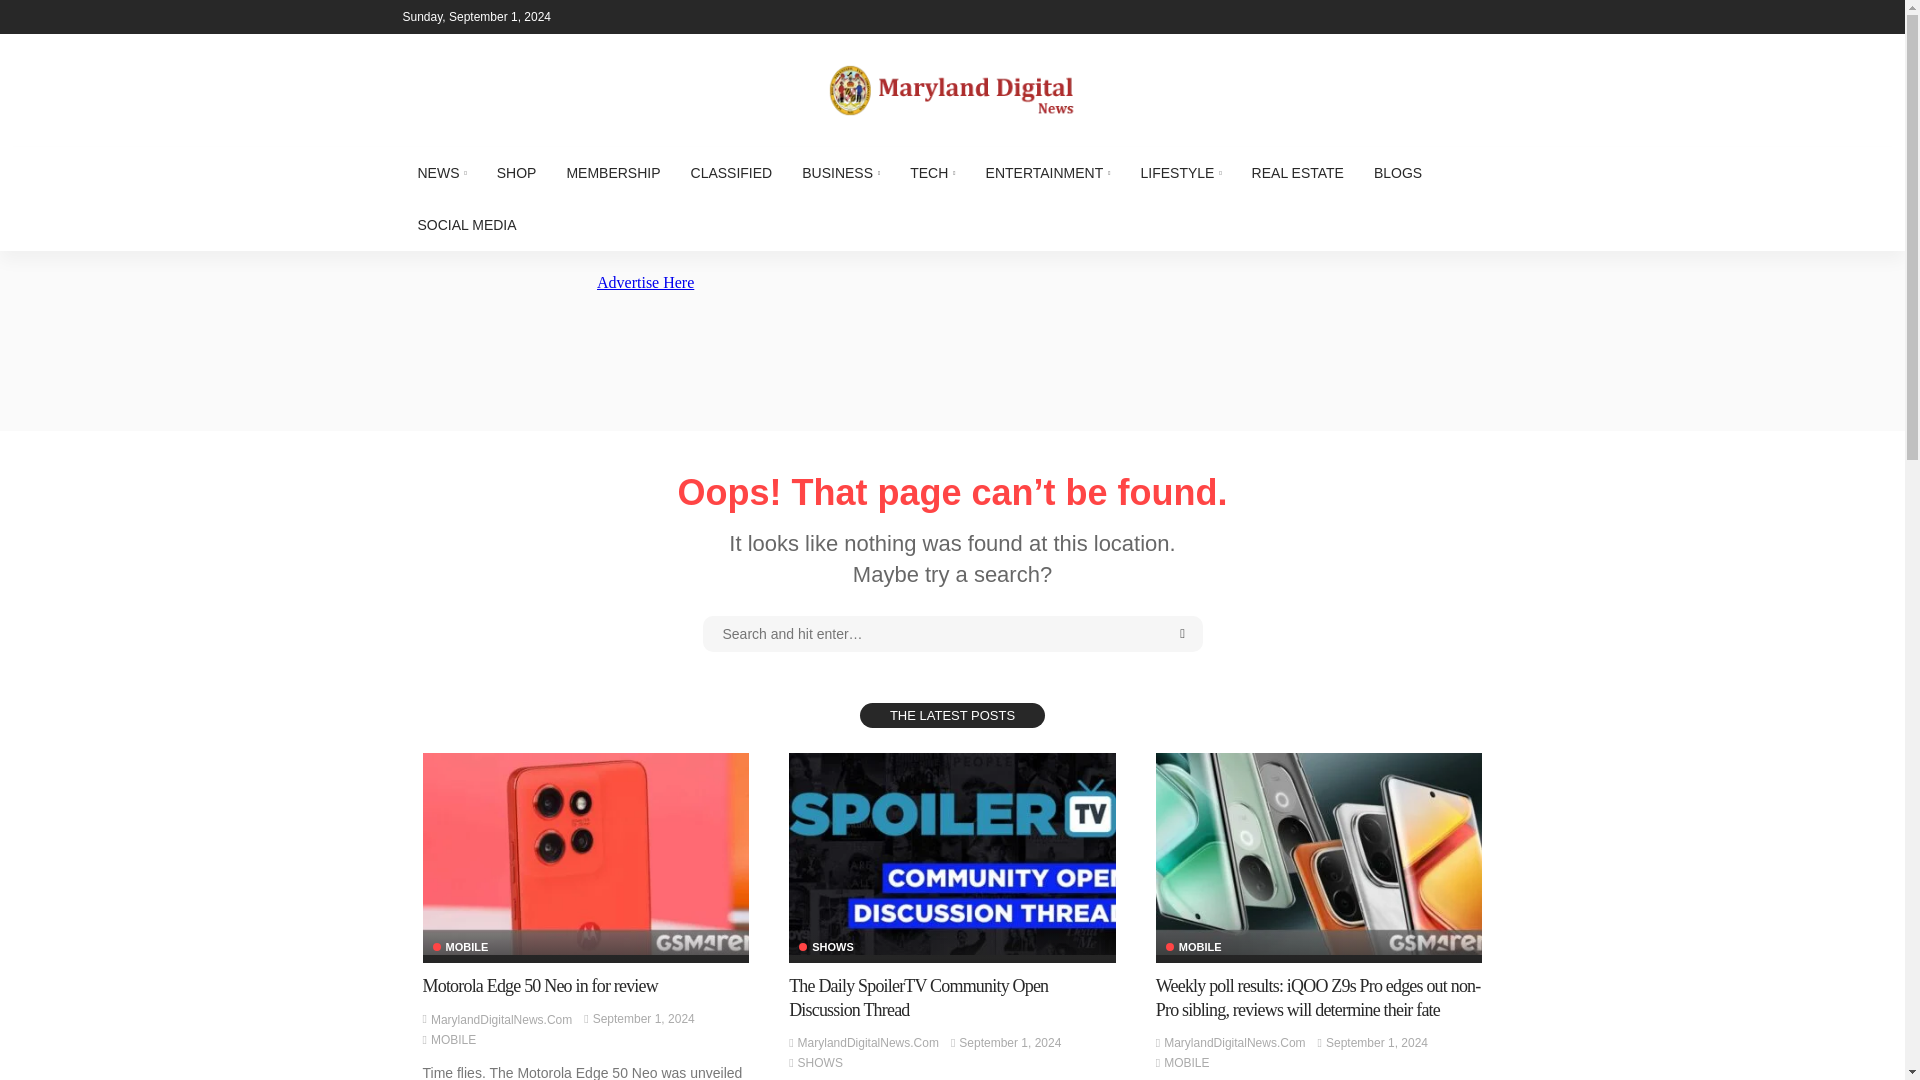 The image size is (1920, 1080). Describe the element at coordinates (731, 172) in the screenshot. I see `CLASSIFIED` at that location.